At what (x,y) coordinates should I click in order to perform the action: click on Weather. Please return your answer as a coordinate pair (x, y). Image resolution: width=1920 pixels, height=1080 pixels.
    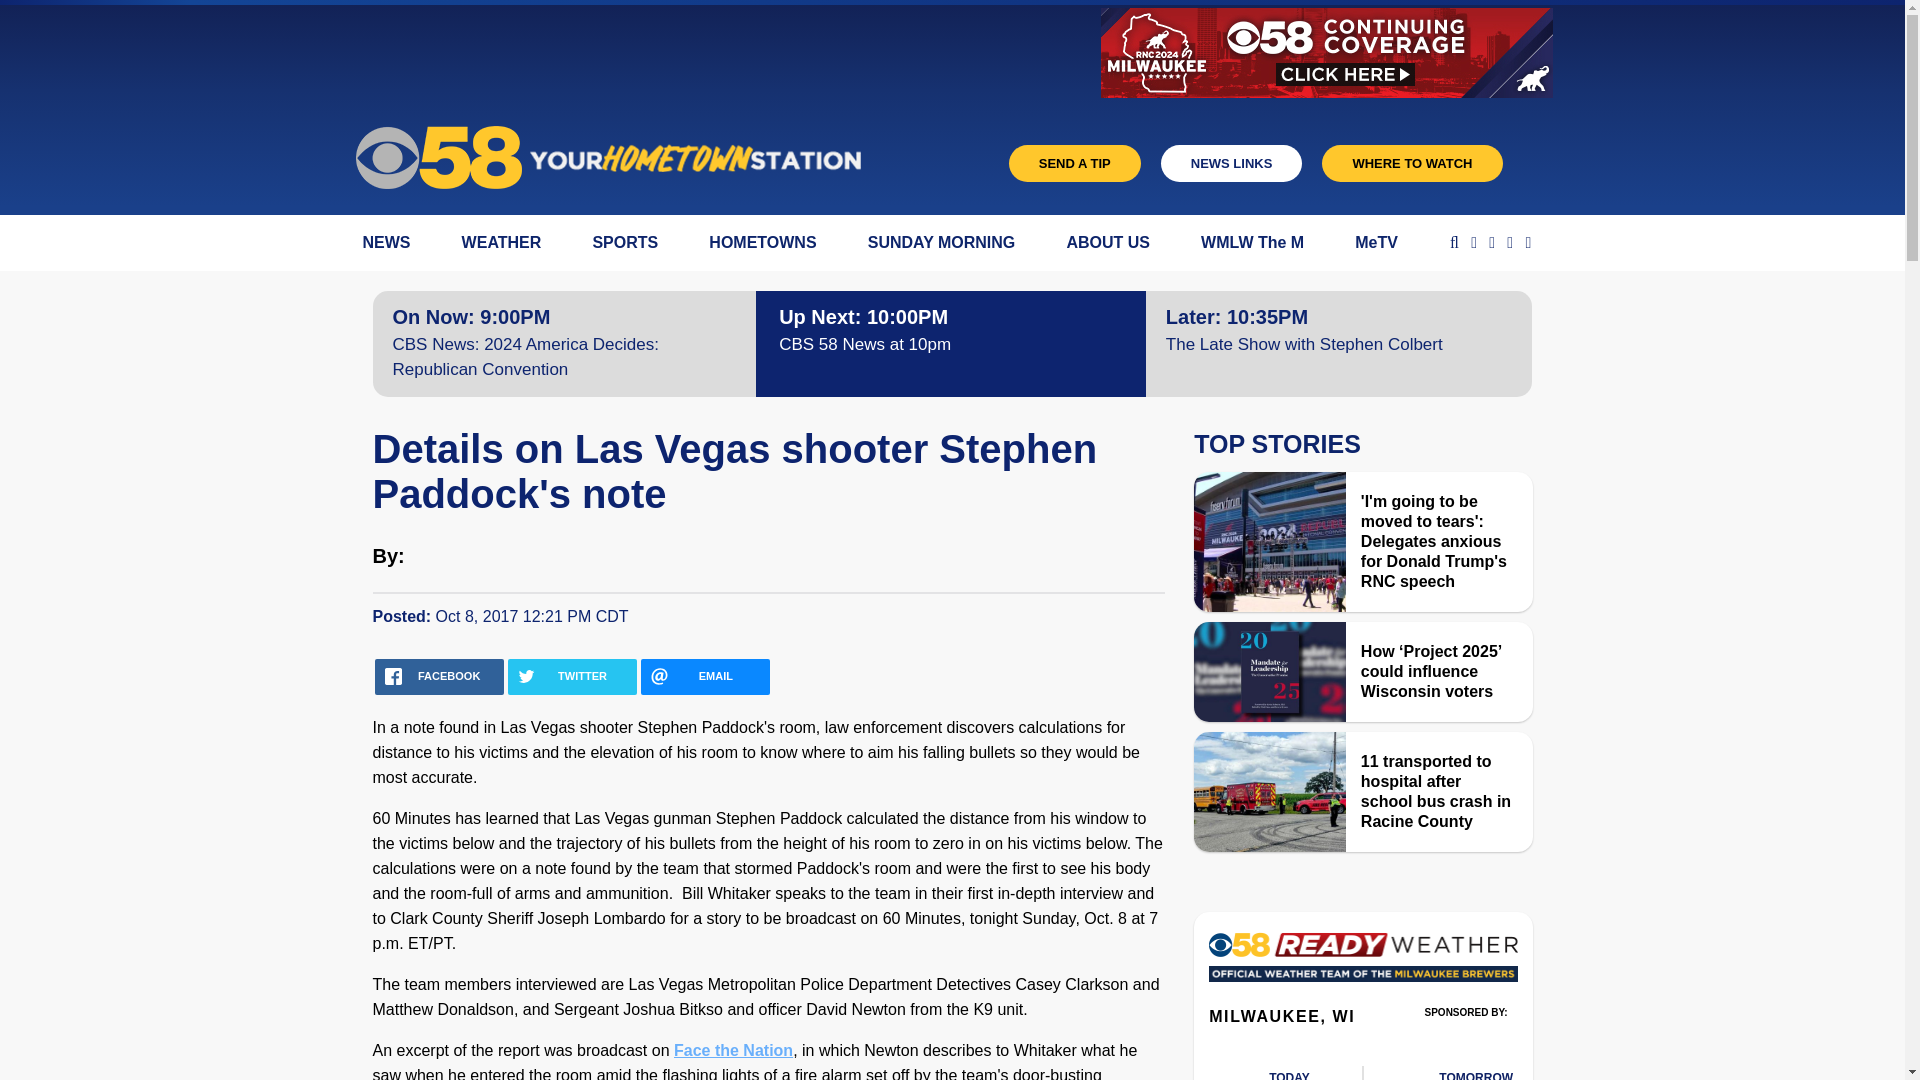
    Looking at the image, I should click on (1362, 963).